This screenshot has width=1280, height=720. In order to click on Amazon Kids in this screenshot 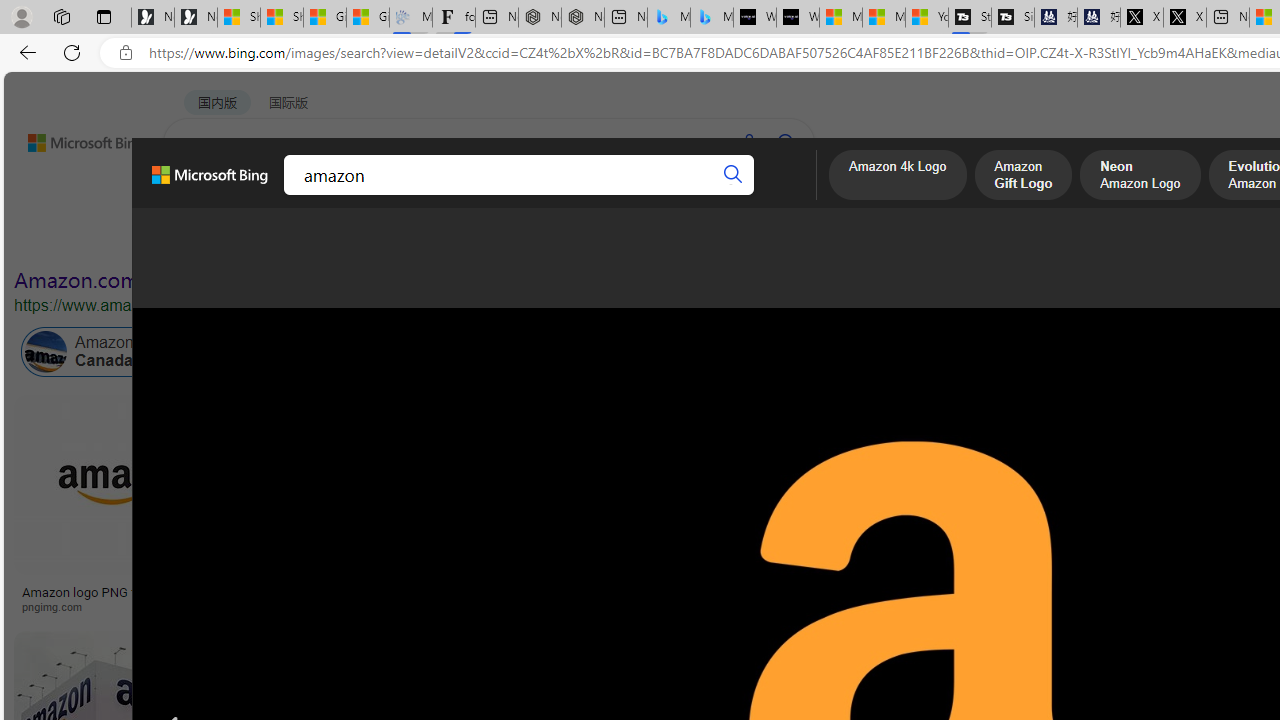, I will do `click(422, 352)`.